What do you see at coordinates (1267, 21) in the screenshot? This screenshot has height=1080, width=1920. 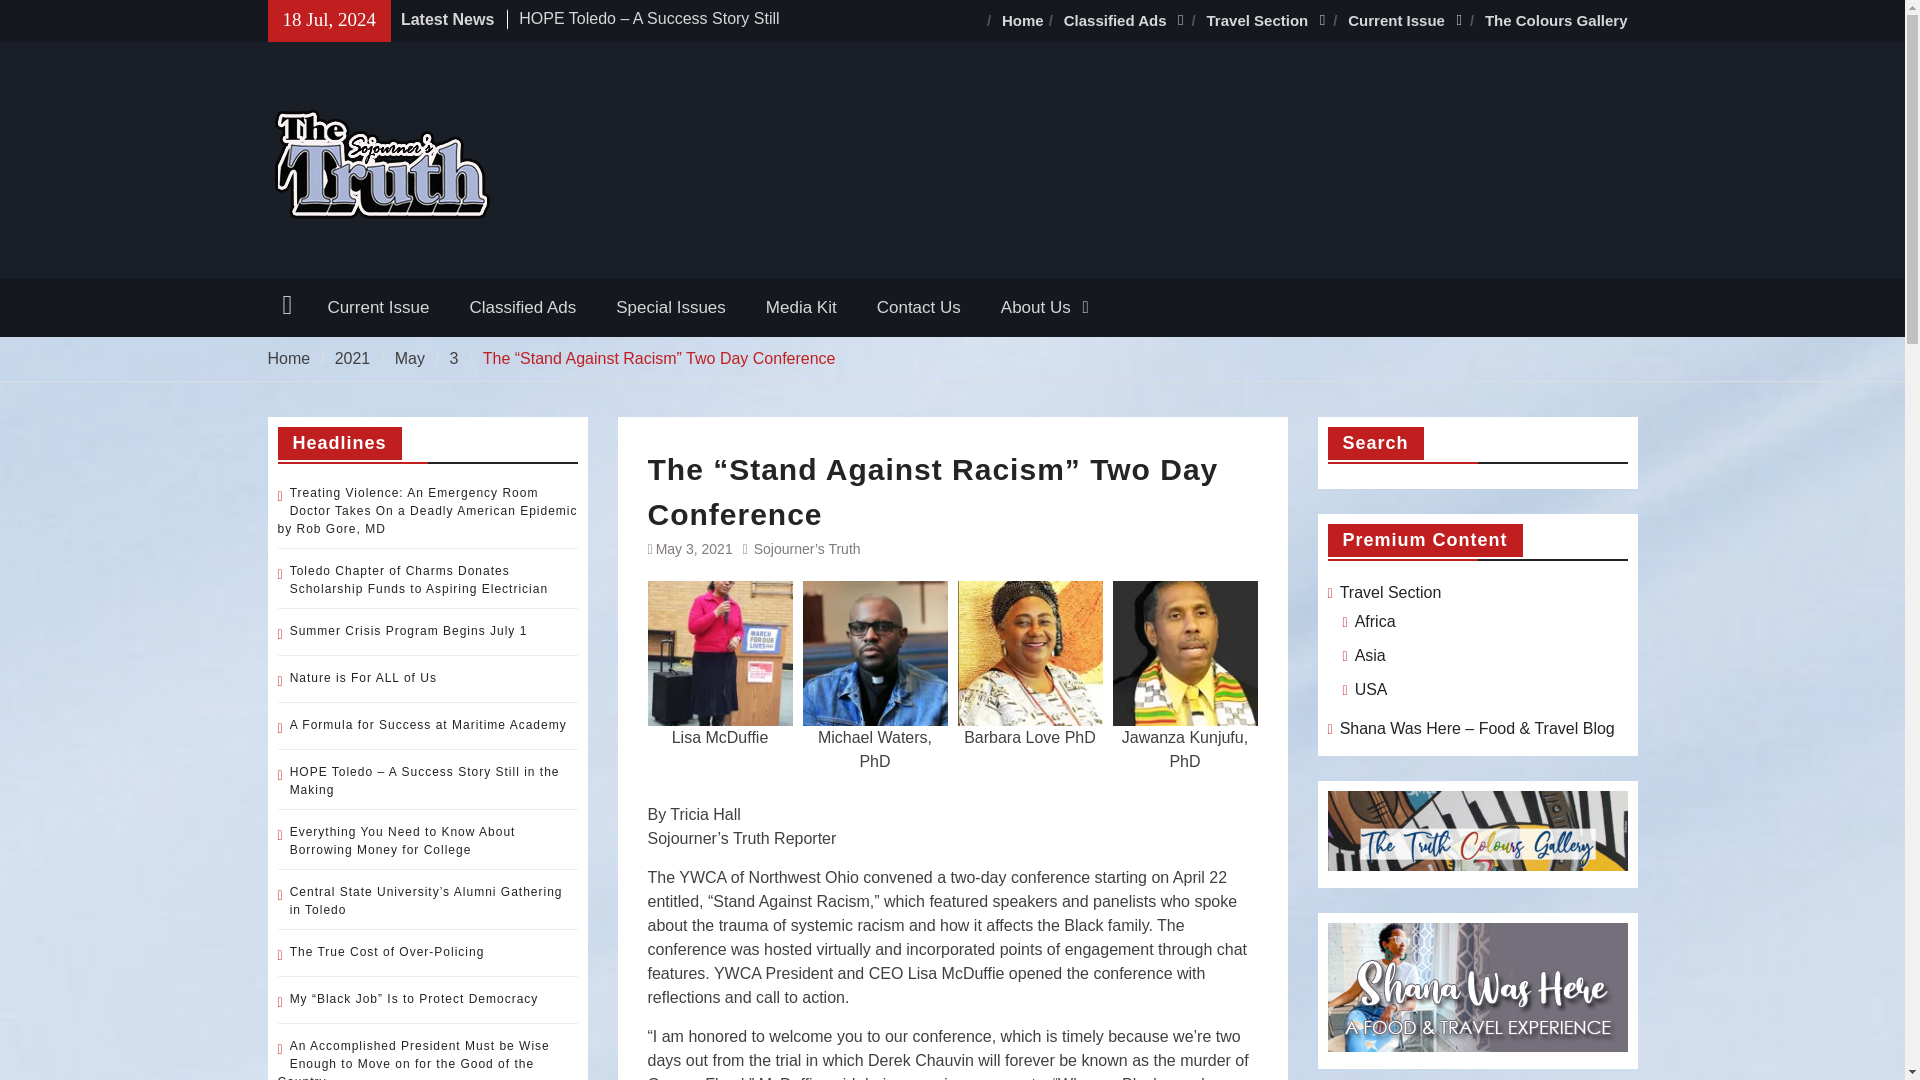 I see `Travel Section` at bounding box center [1267, 21].